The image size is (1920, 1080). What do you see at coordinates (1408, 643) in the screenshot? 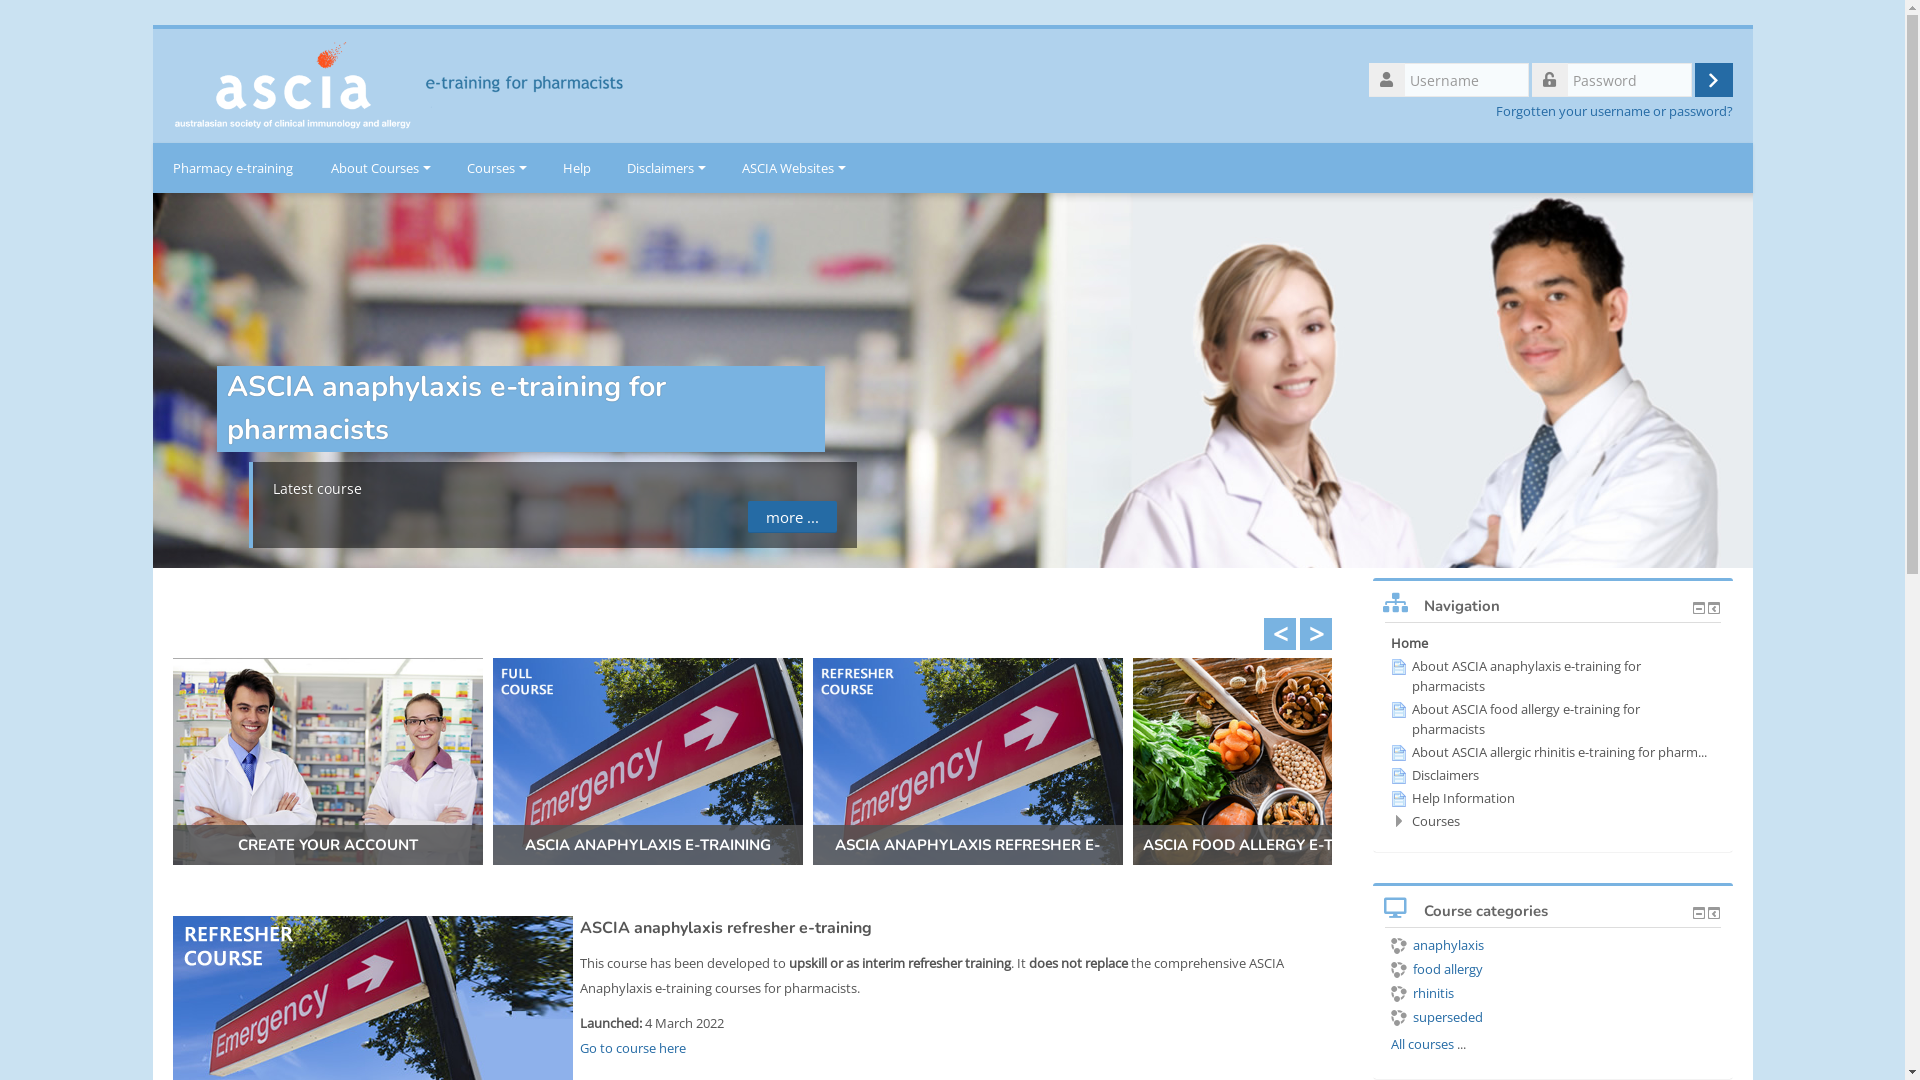
I see `Home` at bounding box center [1408, 643].